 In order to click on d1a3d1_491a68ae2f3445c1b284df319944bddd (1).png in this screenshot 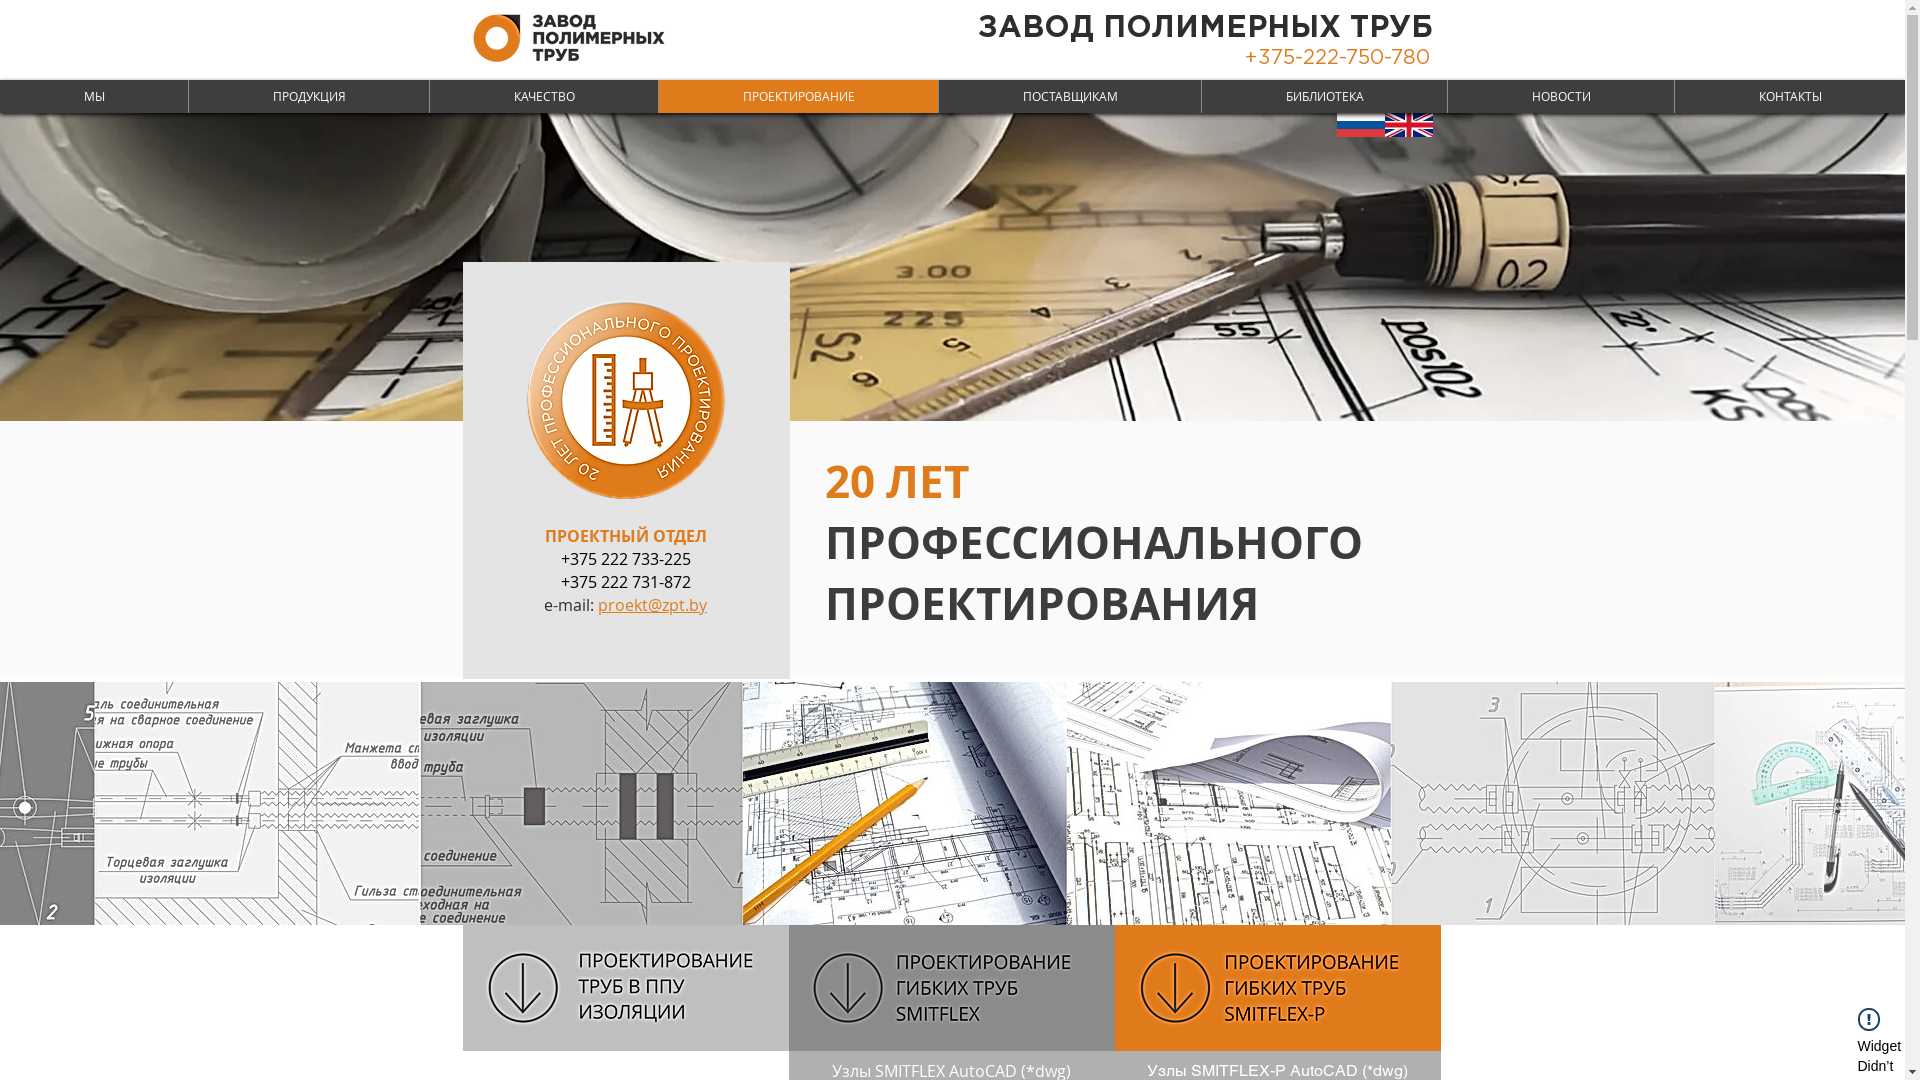, I will do `click(626, 400)`.